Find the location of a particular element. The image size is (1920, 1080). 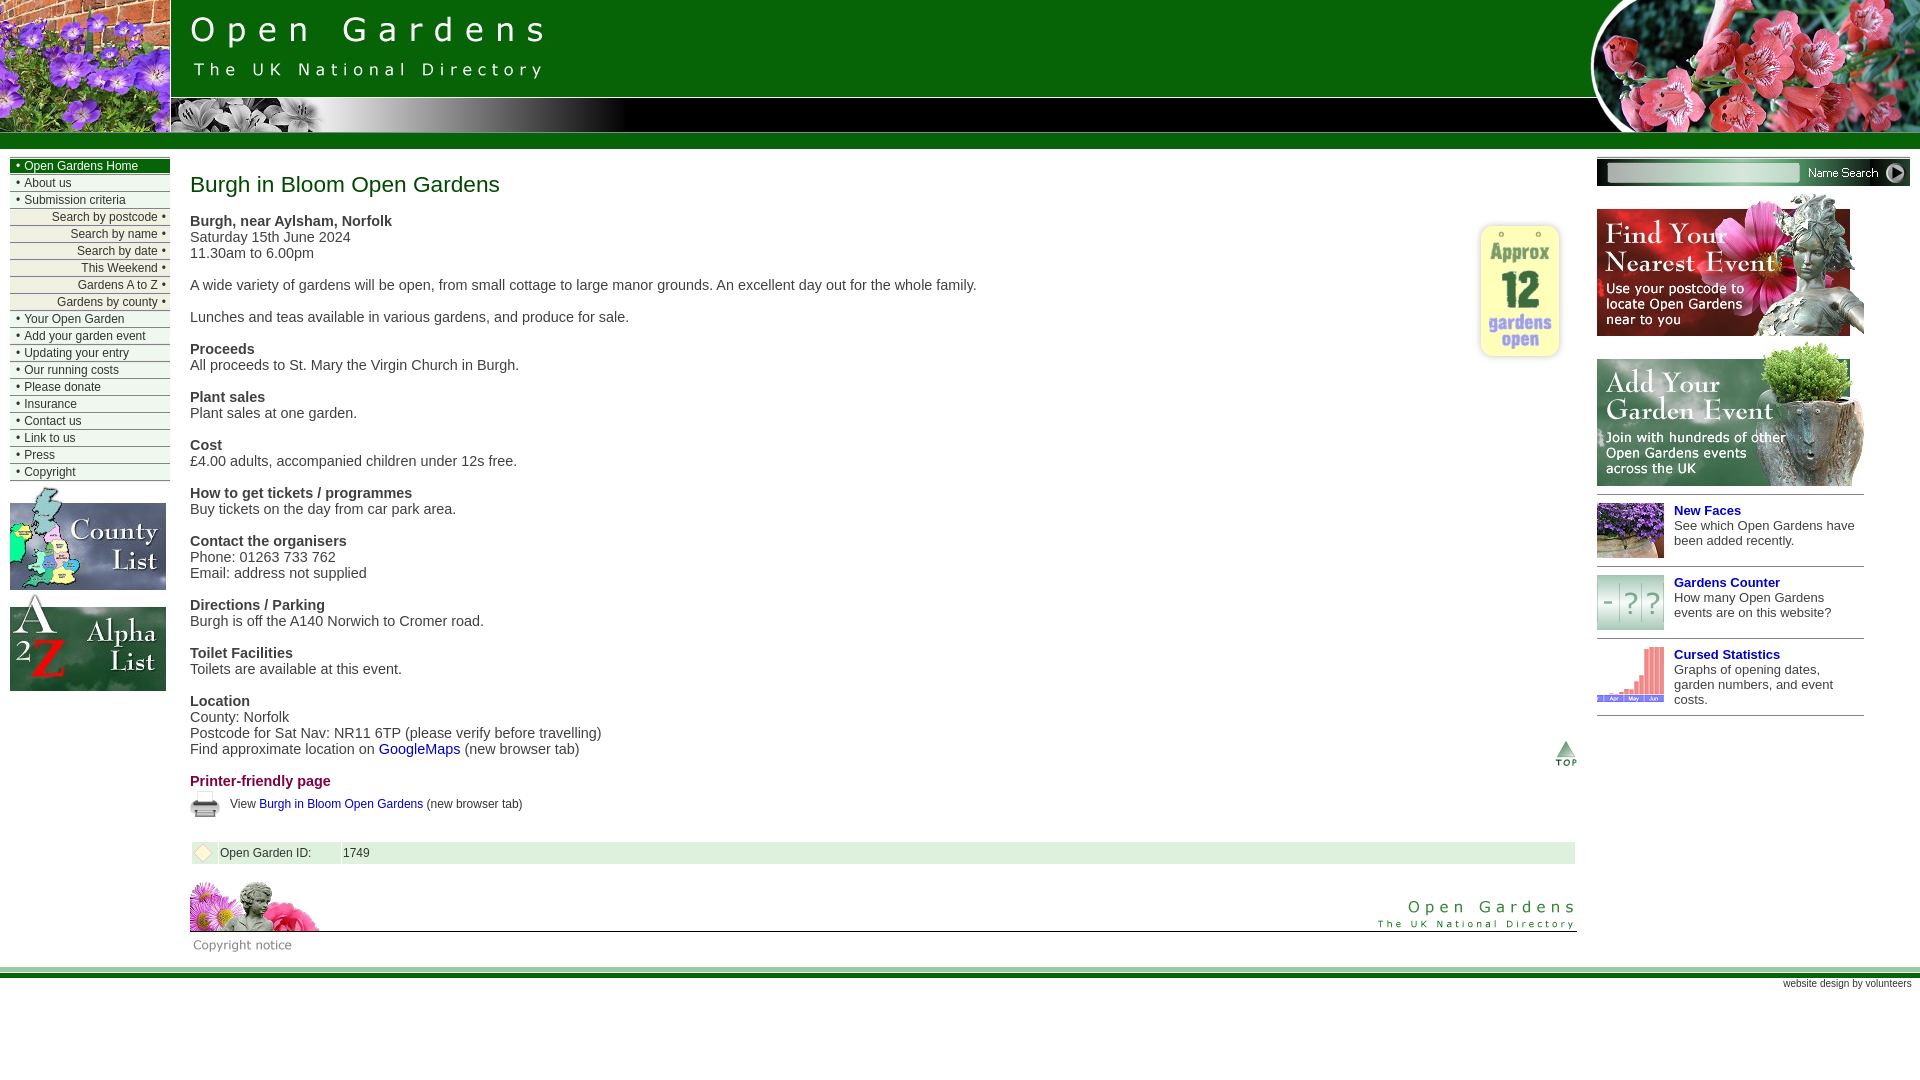

New Faces is located at coordinates (1708, 510).